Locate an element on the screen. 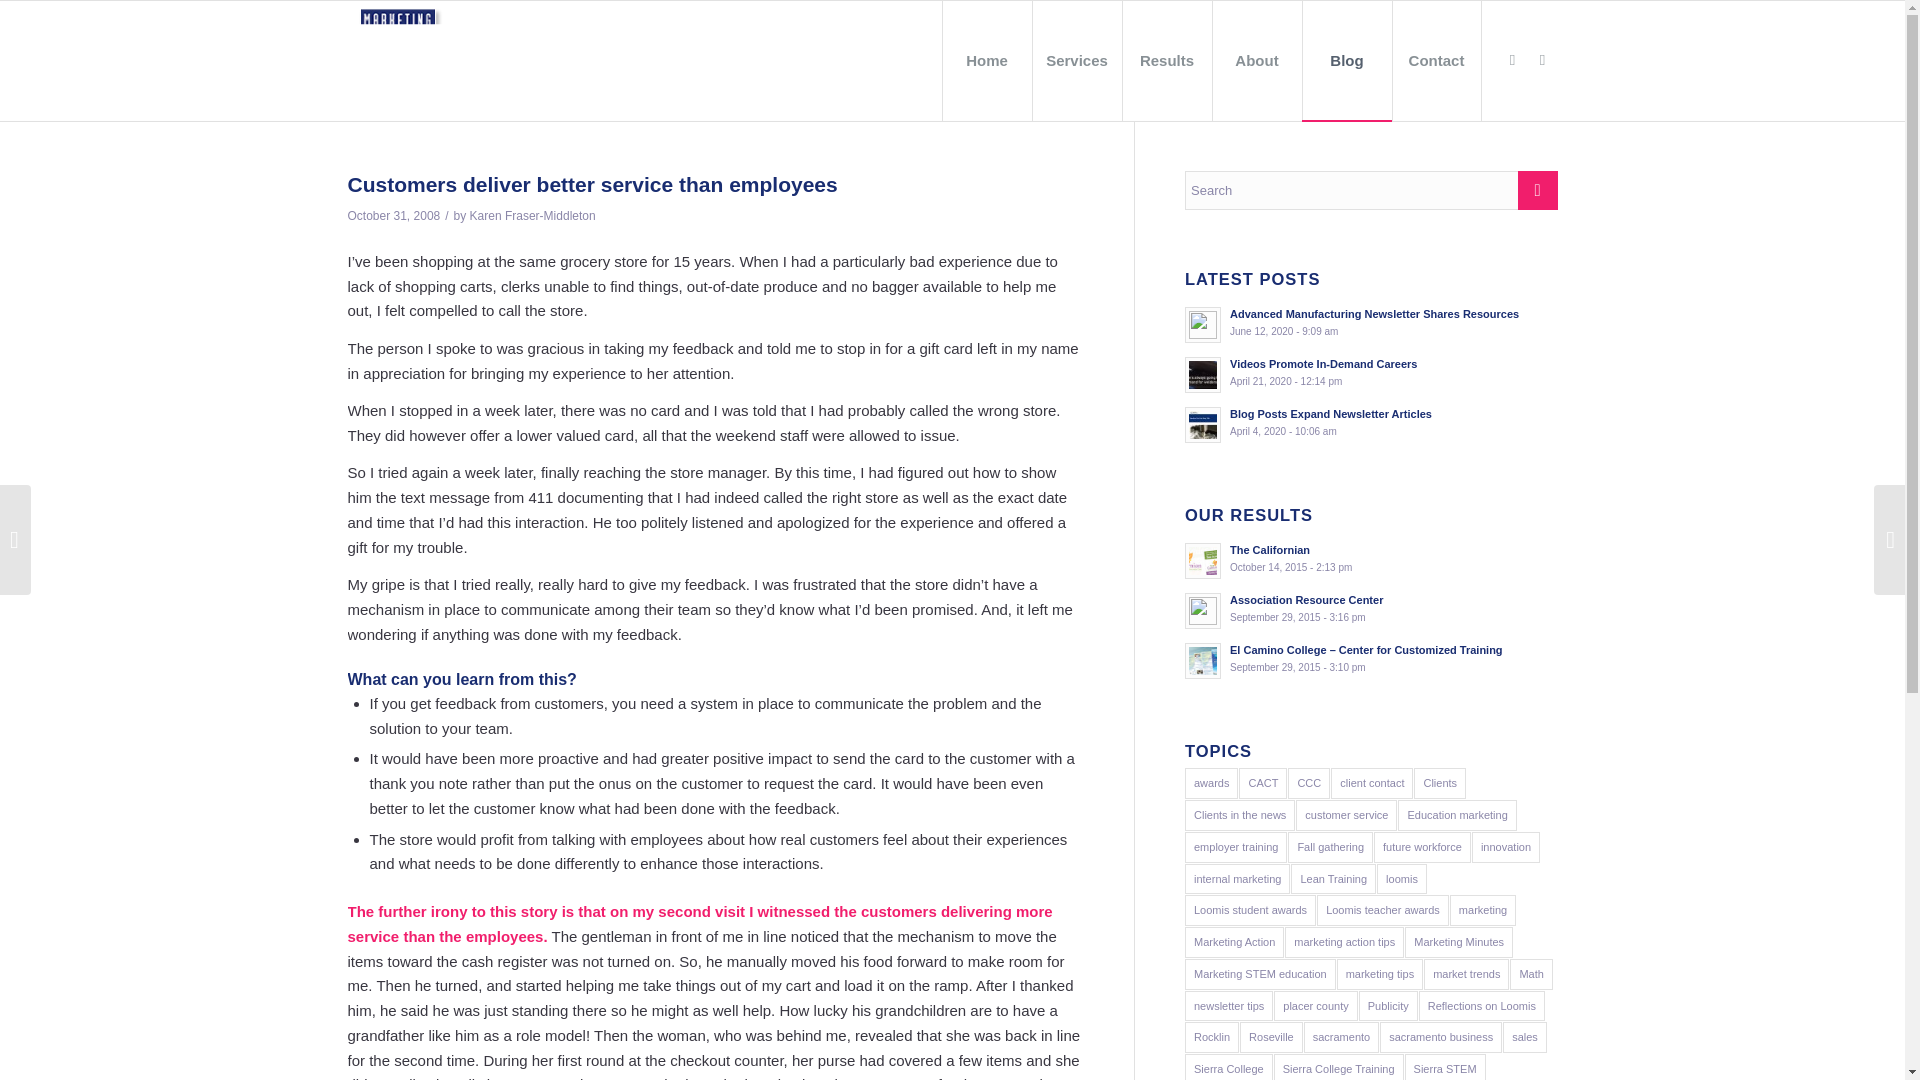 This screenshot has height=1080, width=1920. Posts by Karen Fraser-Middleton is located at coordinates (532, 216).